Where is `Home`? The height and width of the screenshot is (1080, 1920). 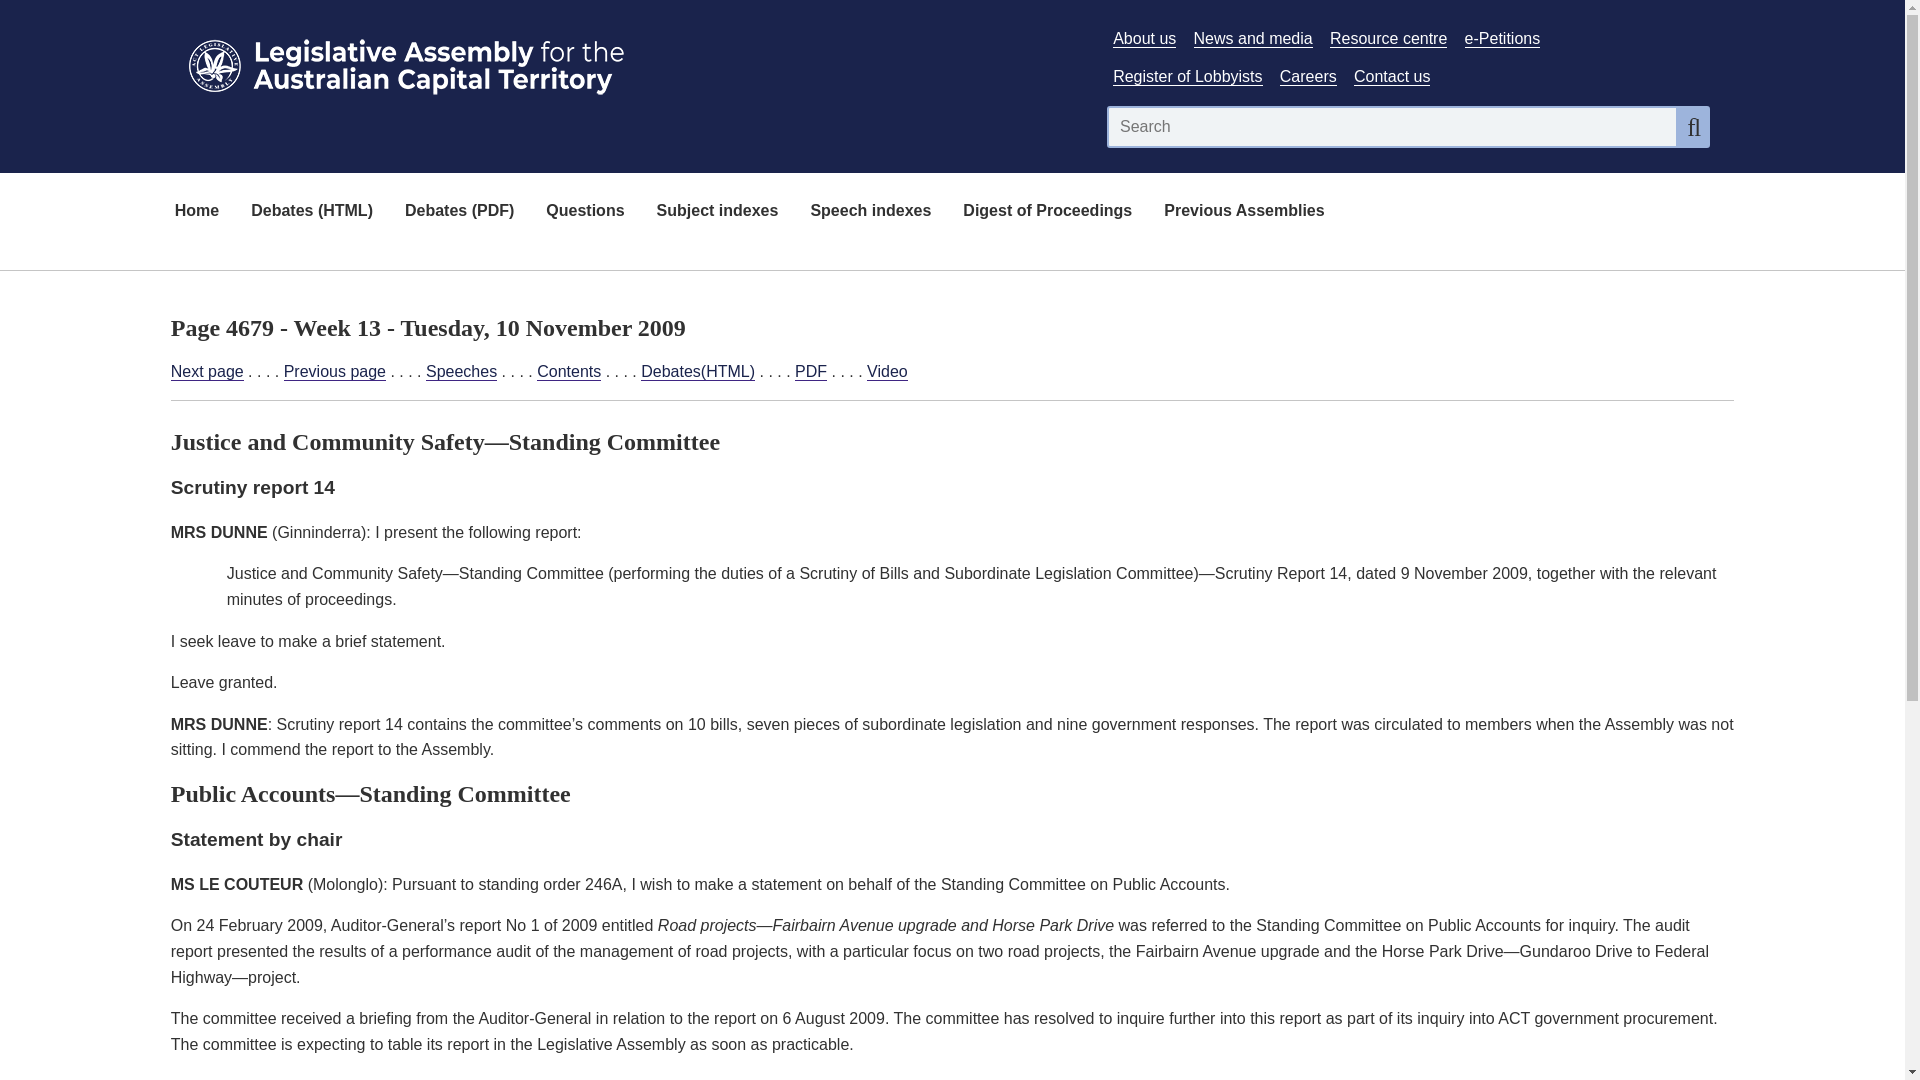
Home is located at coordinates (196, 212).